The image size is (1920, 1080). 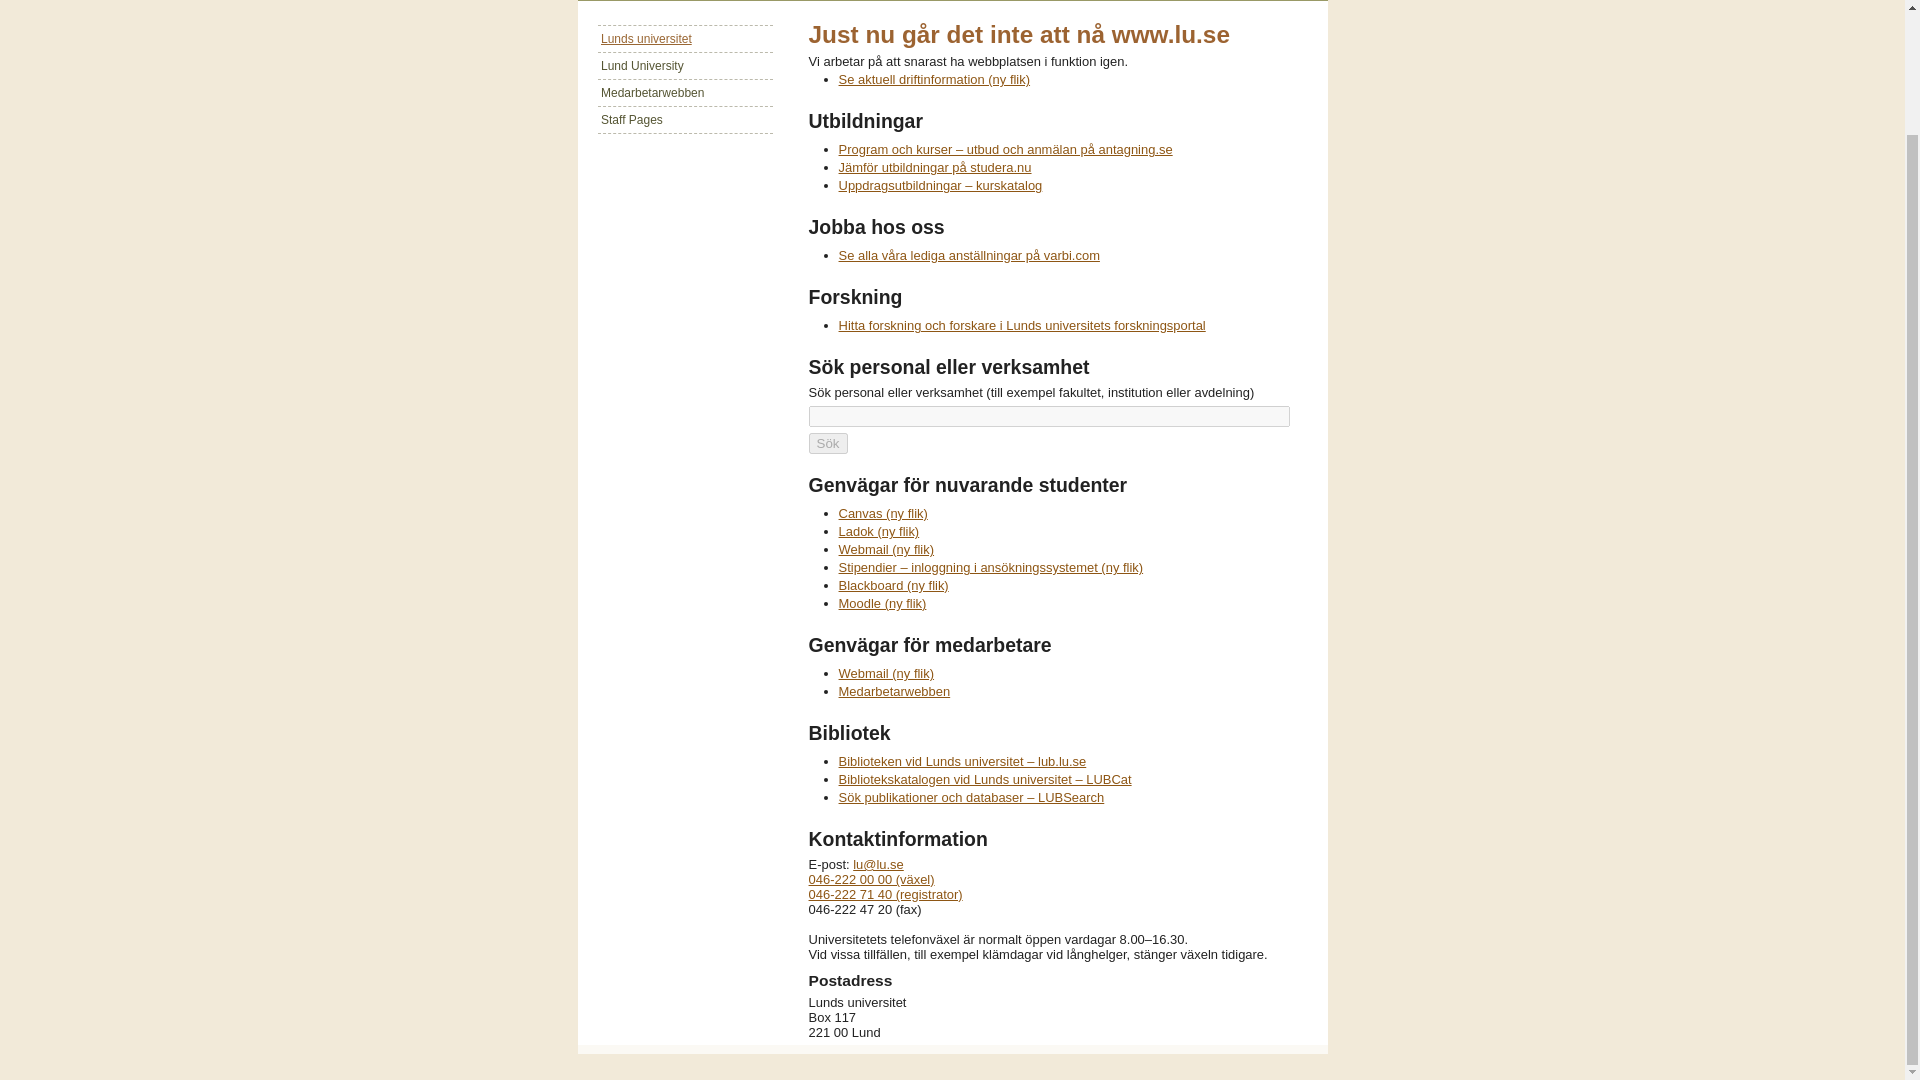 What do you see at coordinates (894, 690) in the screenshot?
I see `Medarbetarwebben` at bounding box center [894, 690].